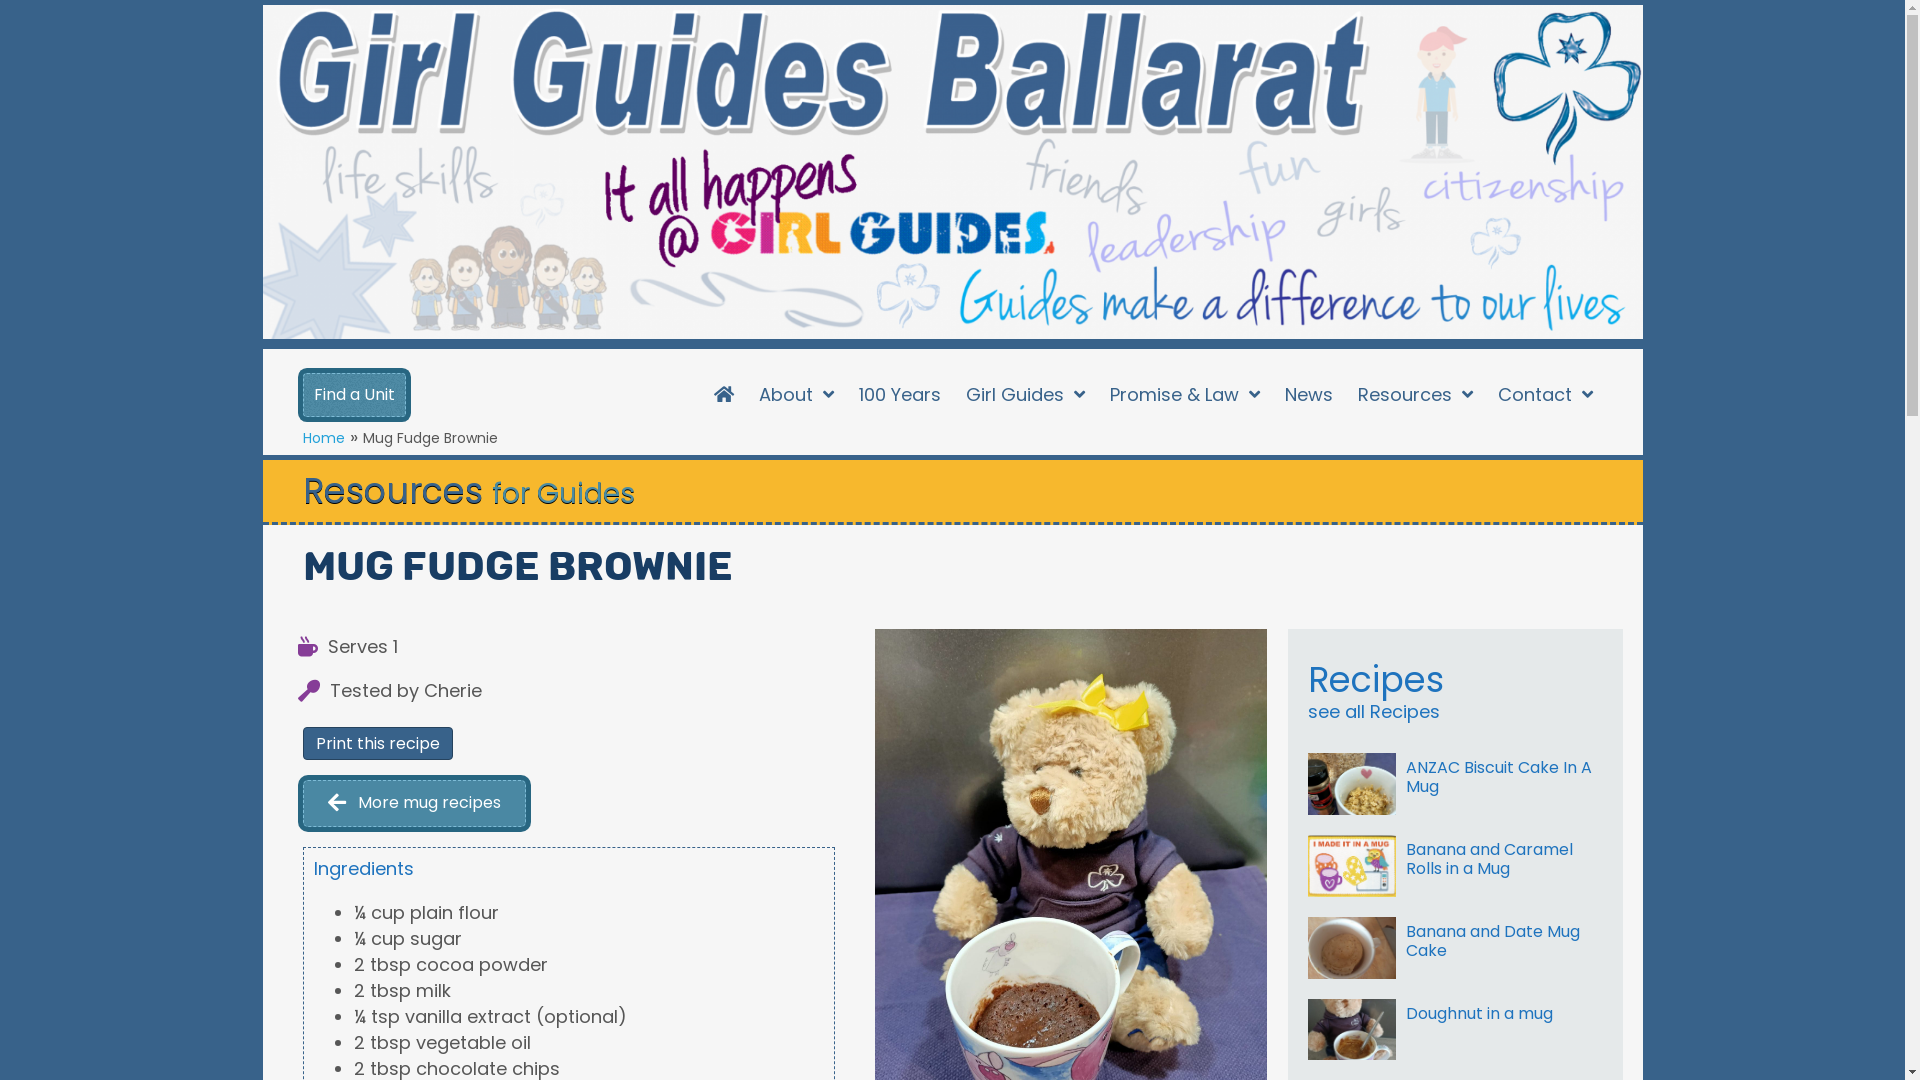  Describe the element at coordinates (1456, 1030) in the screenshot. I see `Doughnut in a mug` at that location.